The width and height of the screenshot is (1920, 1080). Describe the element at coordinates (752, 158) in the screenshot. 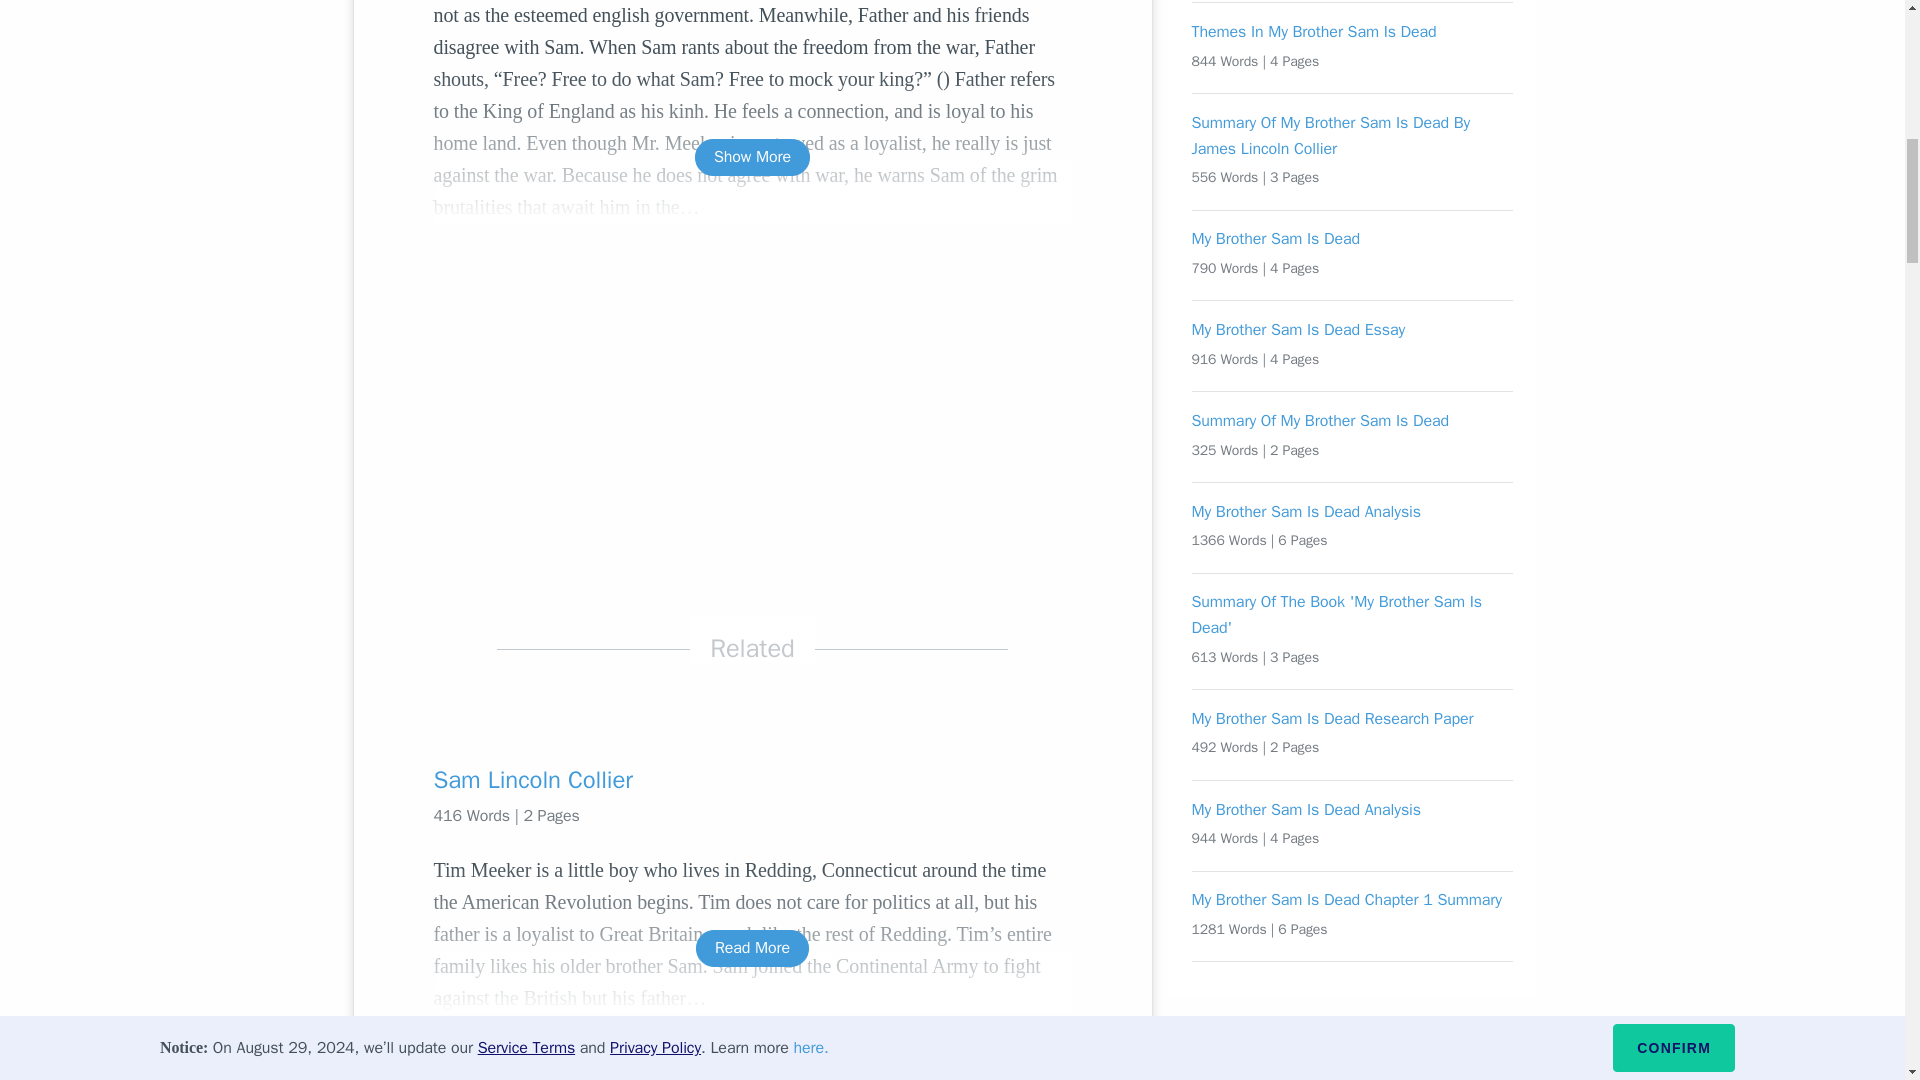

I see `Show More` at that location.